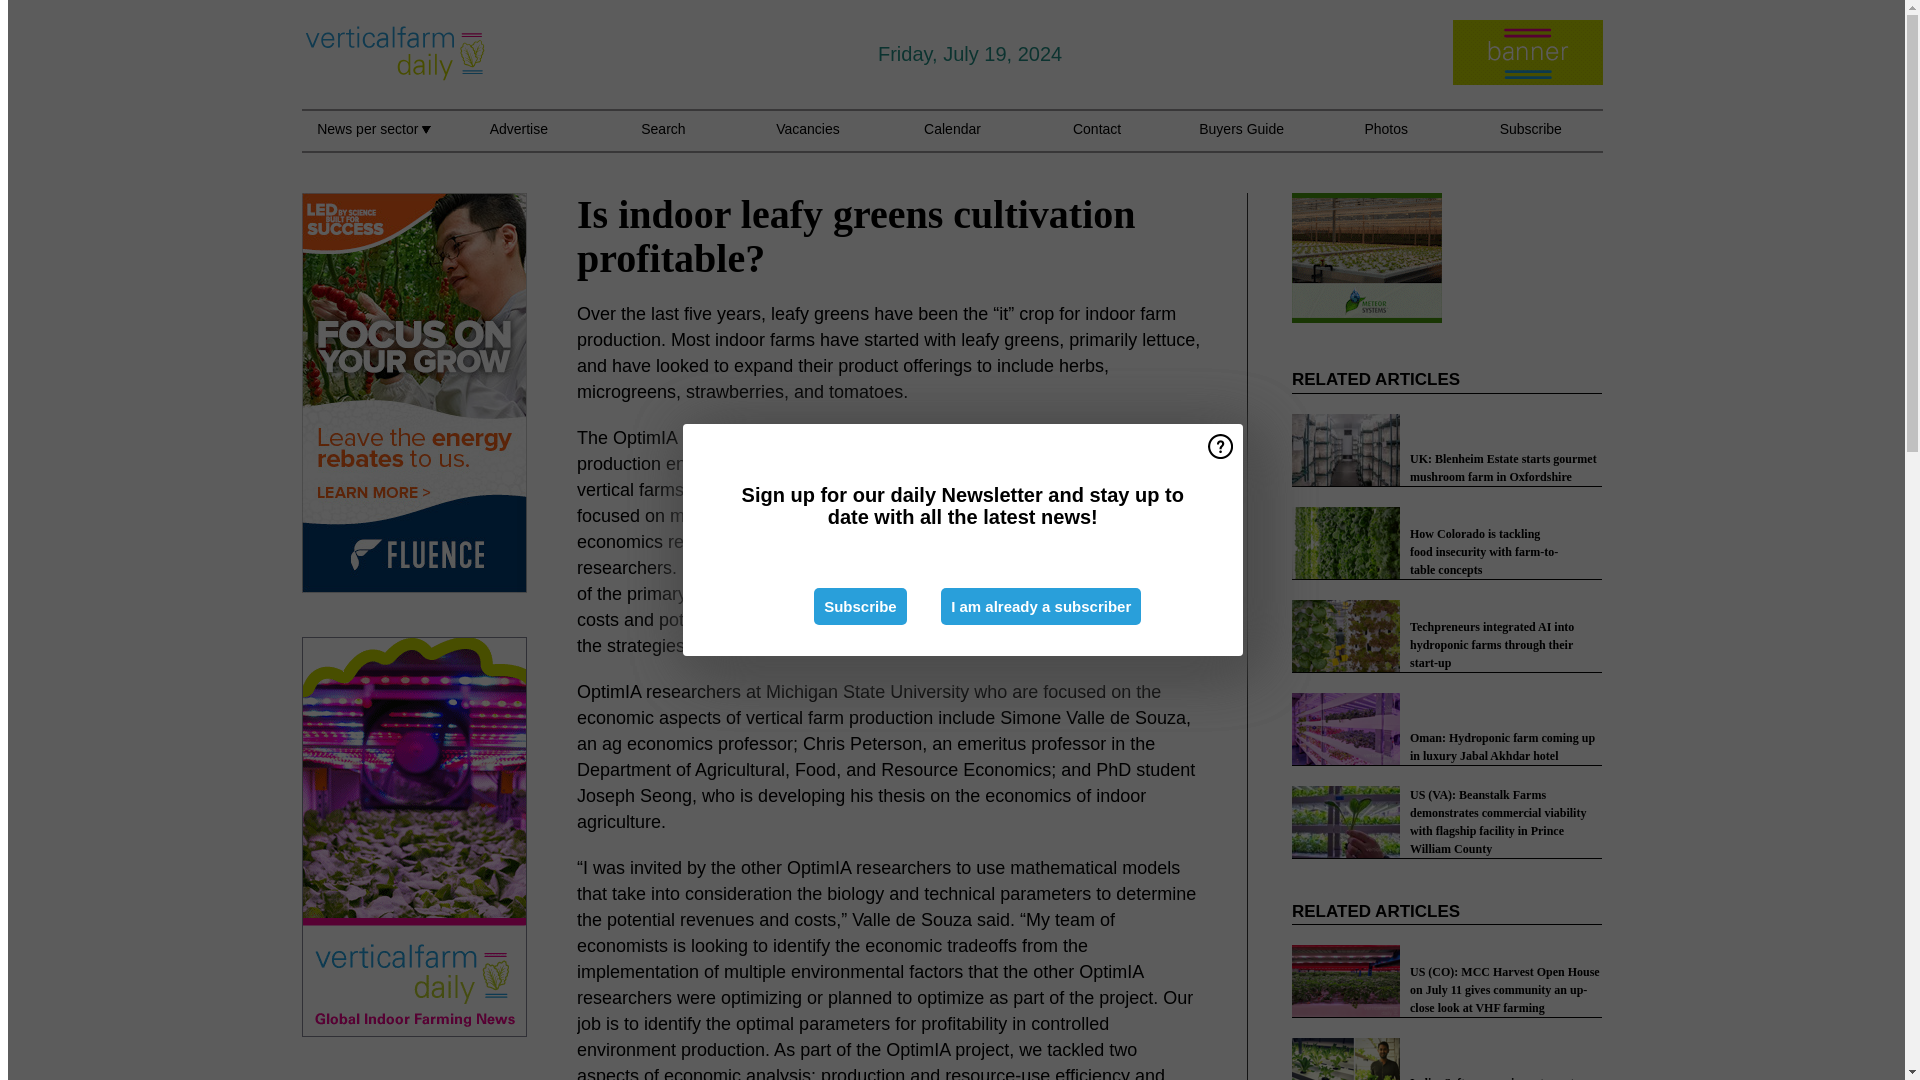  I want to click on Subscribe, so click(860, 606).